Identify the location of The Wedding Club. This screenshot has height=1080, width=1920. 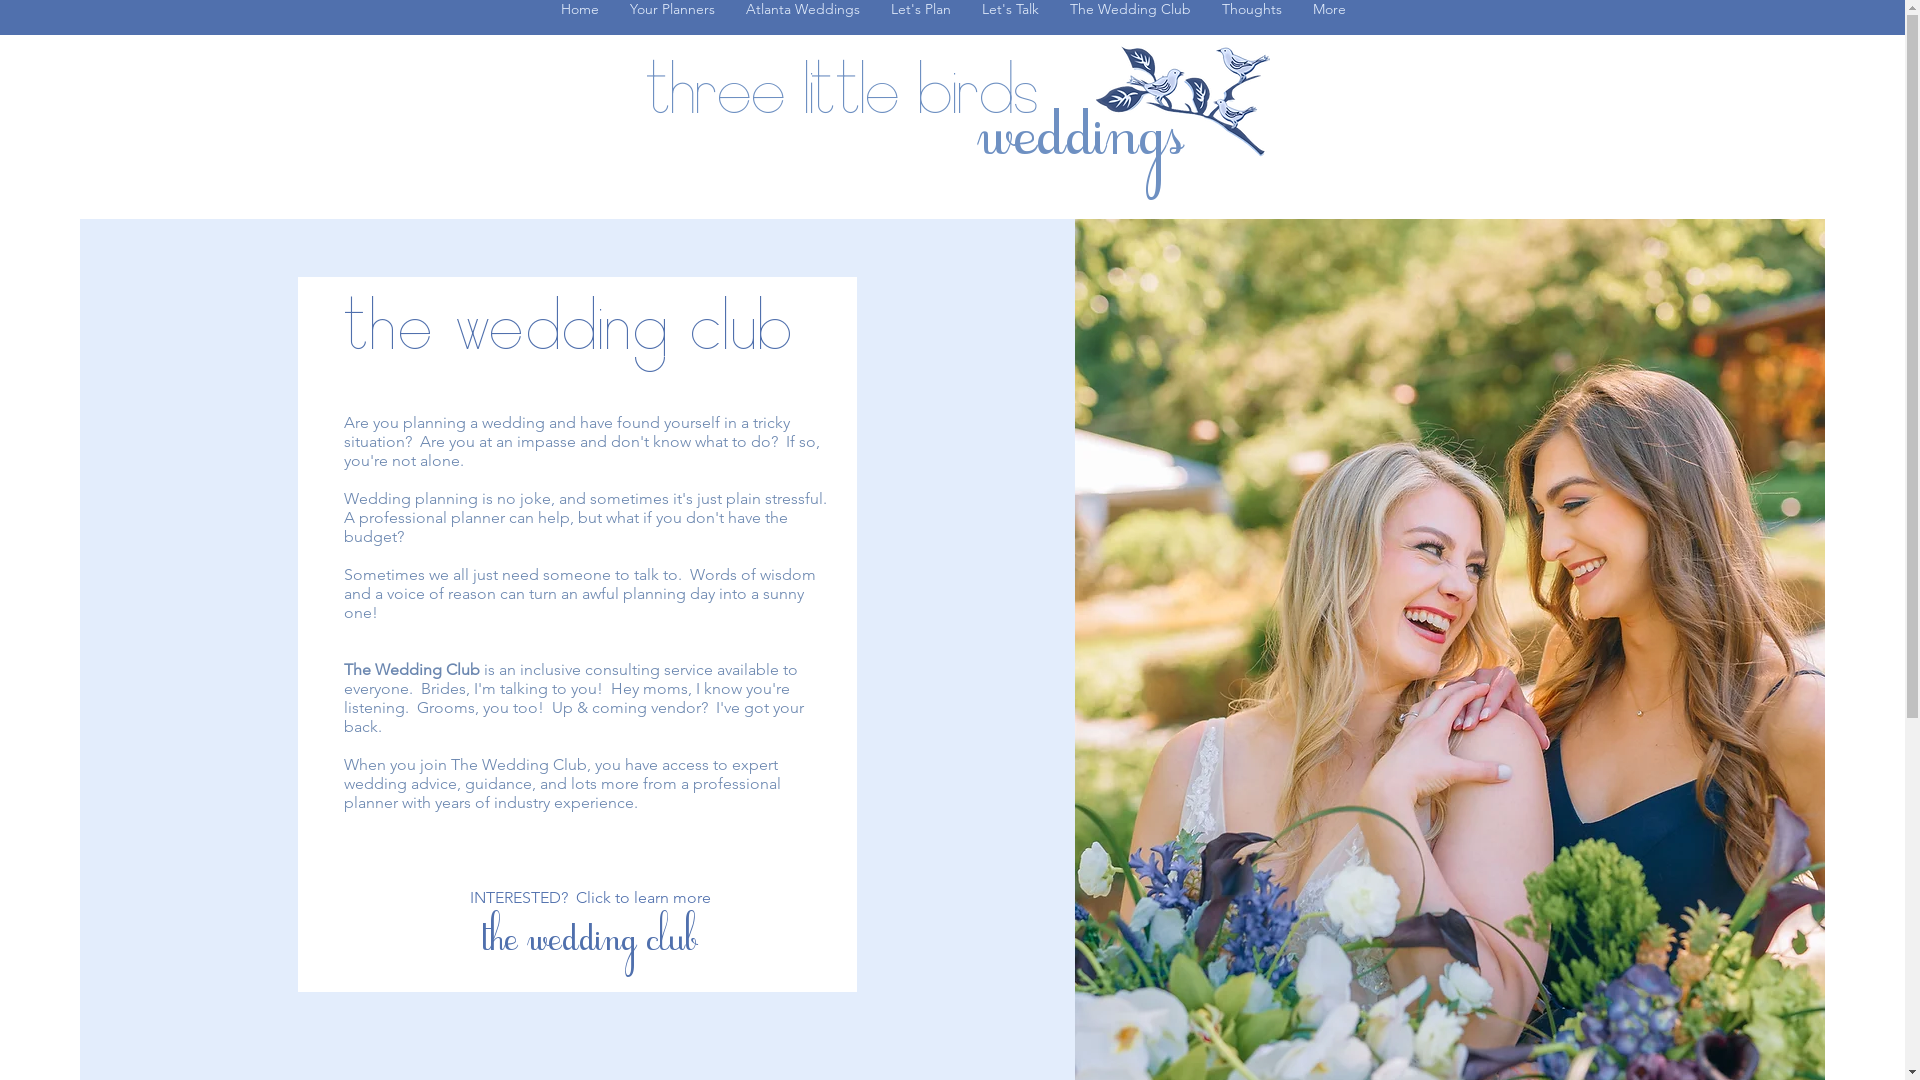
(1130, 18).